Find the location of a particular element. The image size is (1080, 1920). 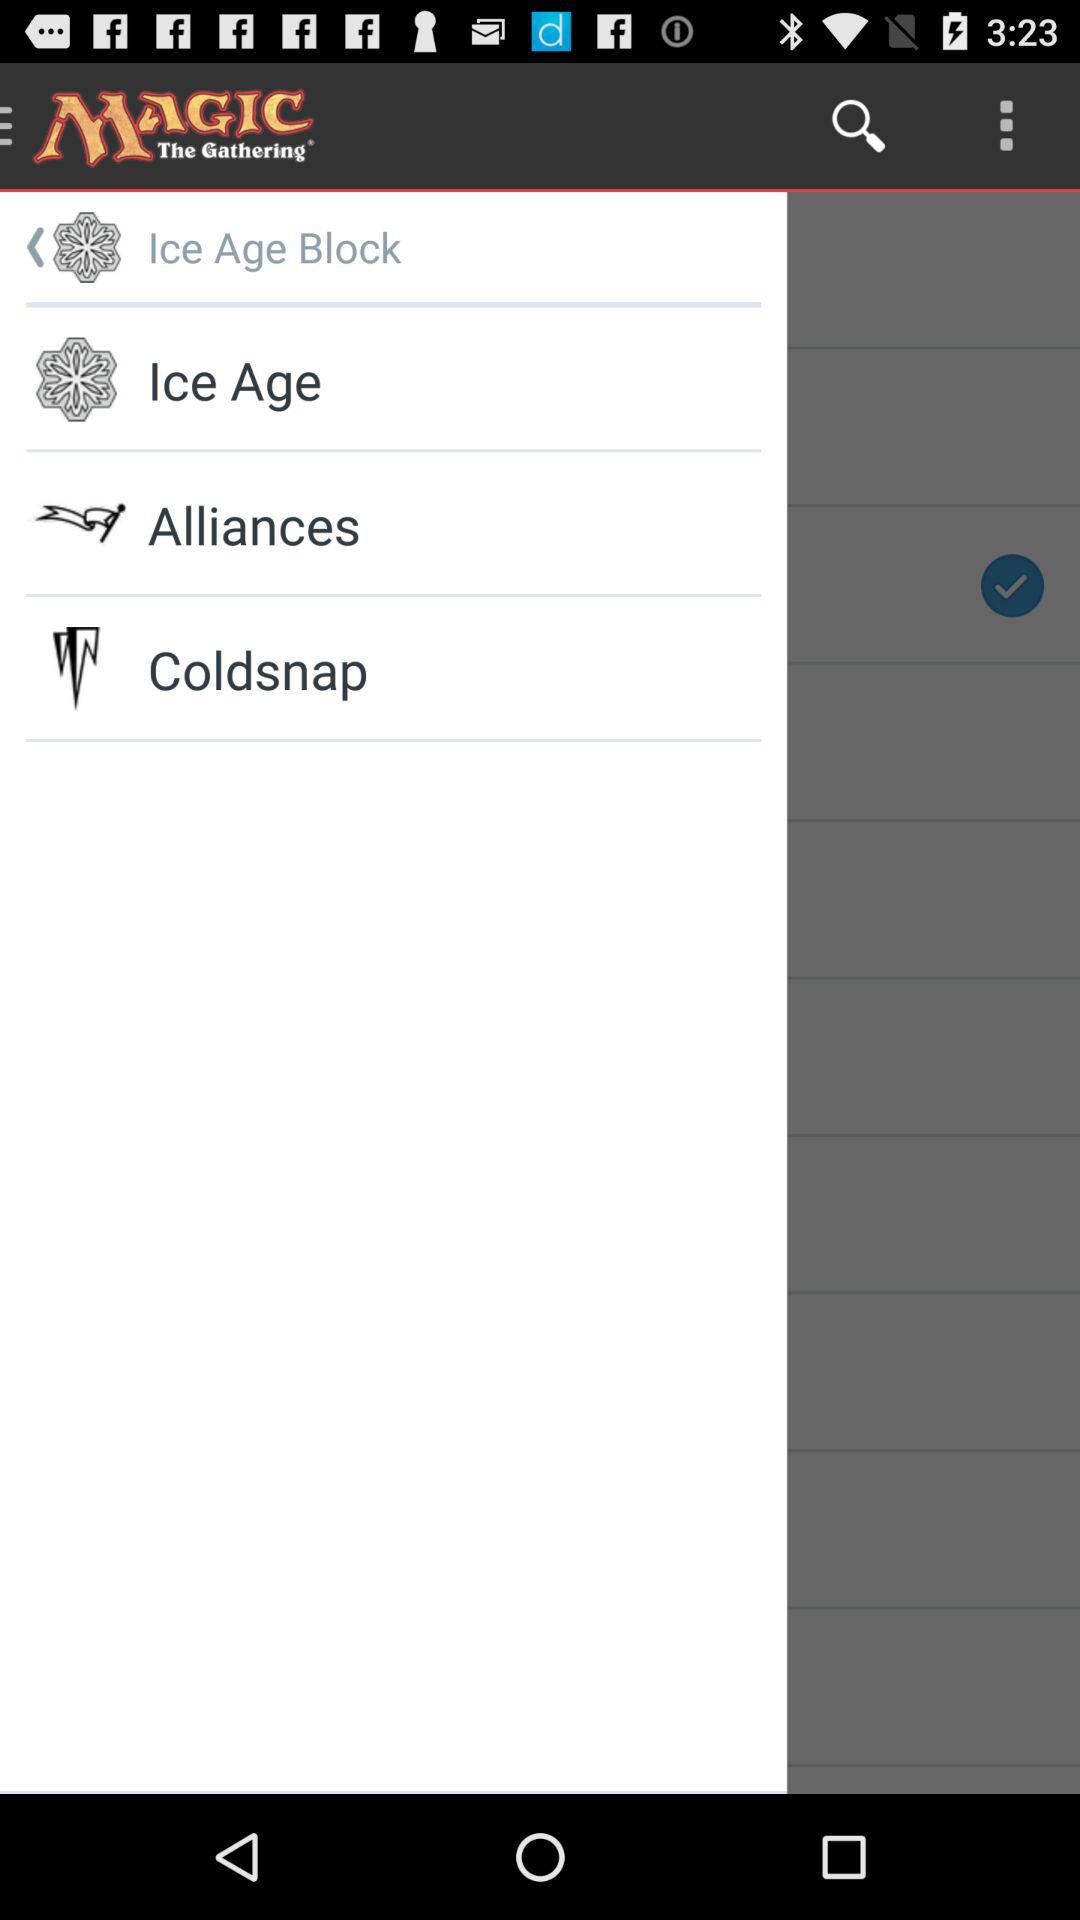

click on the icon tick is located at coordinates (1013, 585).